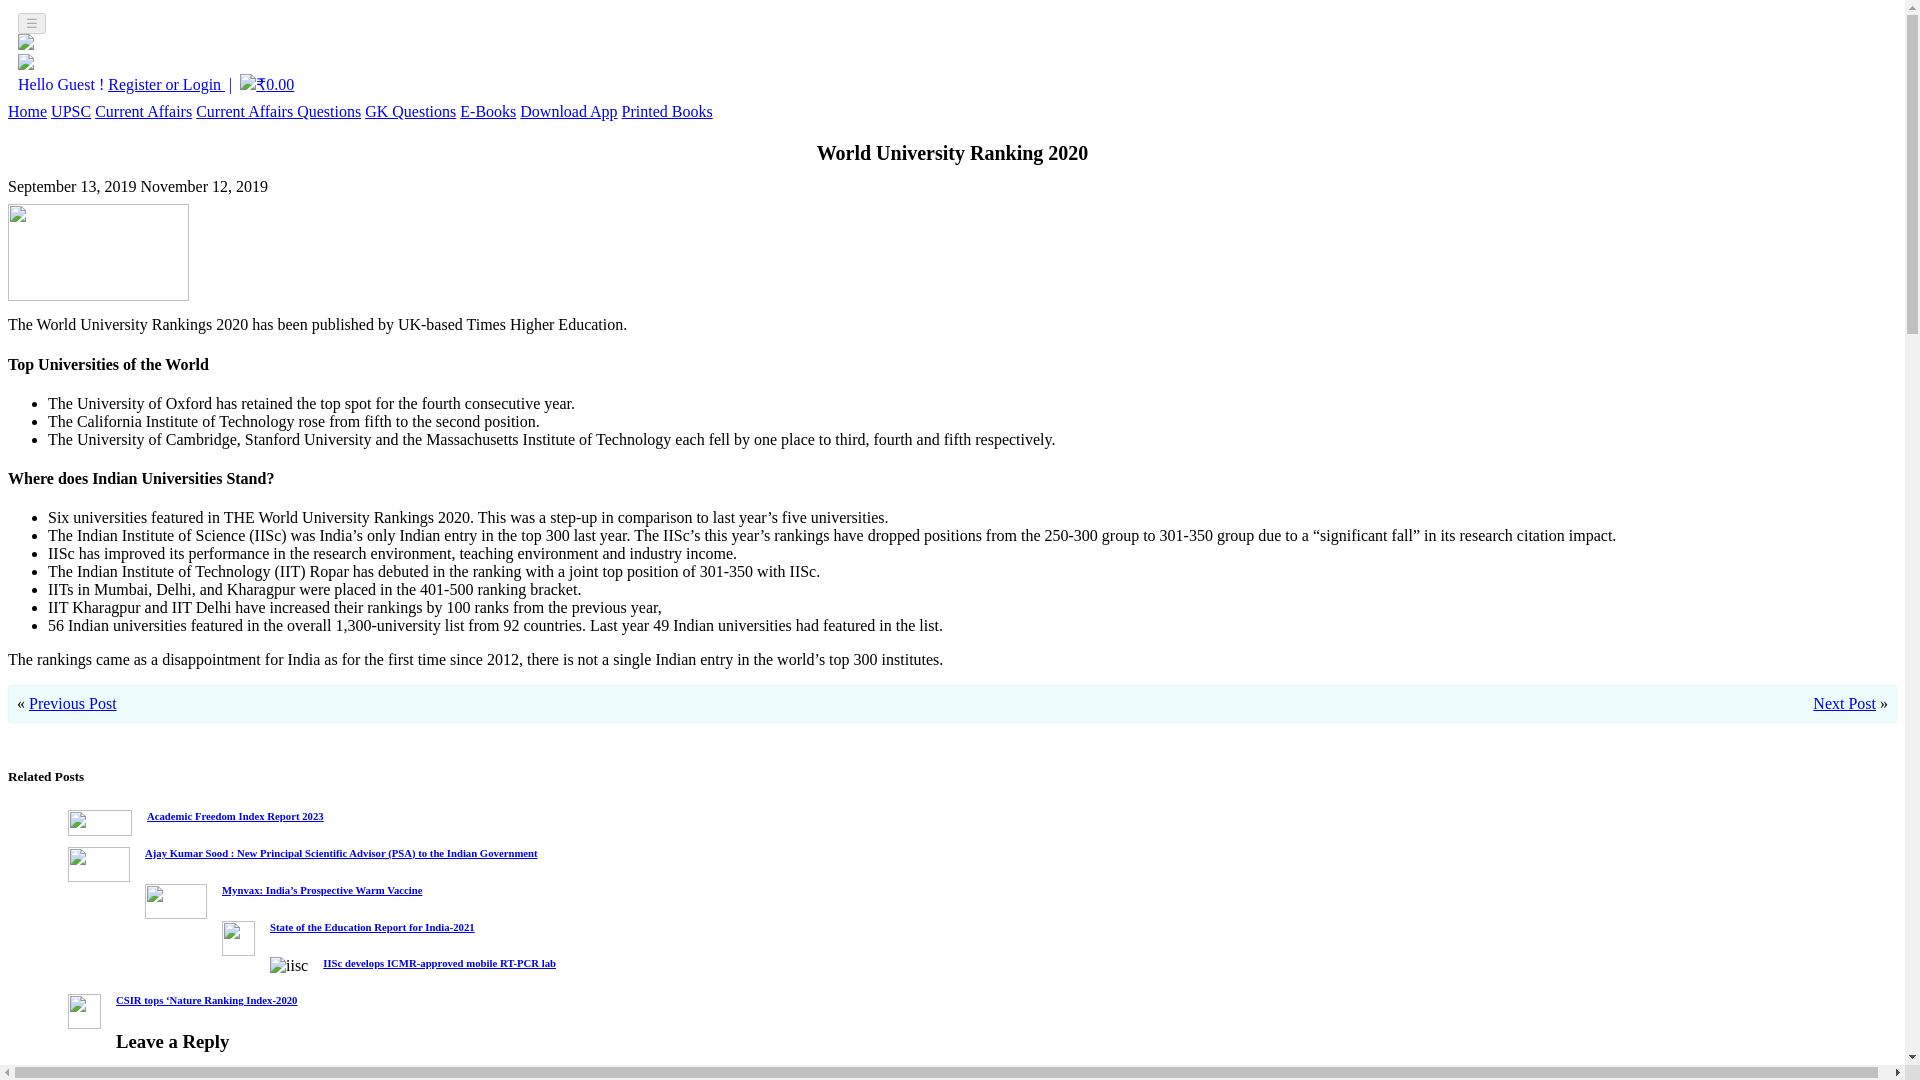 This screenshot has width=1920, height=1080. Describe the element at coordinates (26, 110) in the screenshot. I see `Home` at that location.